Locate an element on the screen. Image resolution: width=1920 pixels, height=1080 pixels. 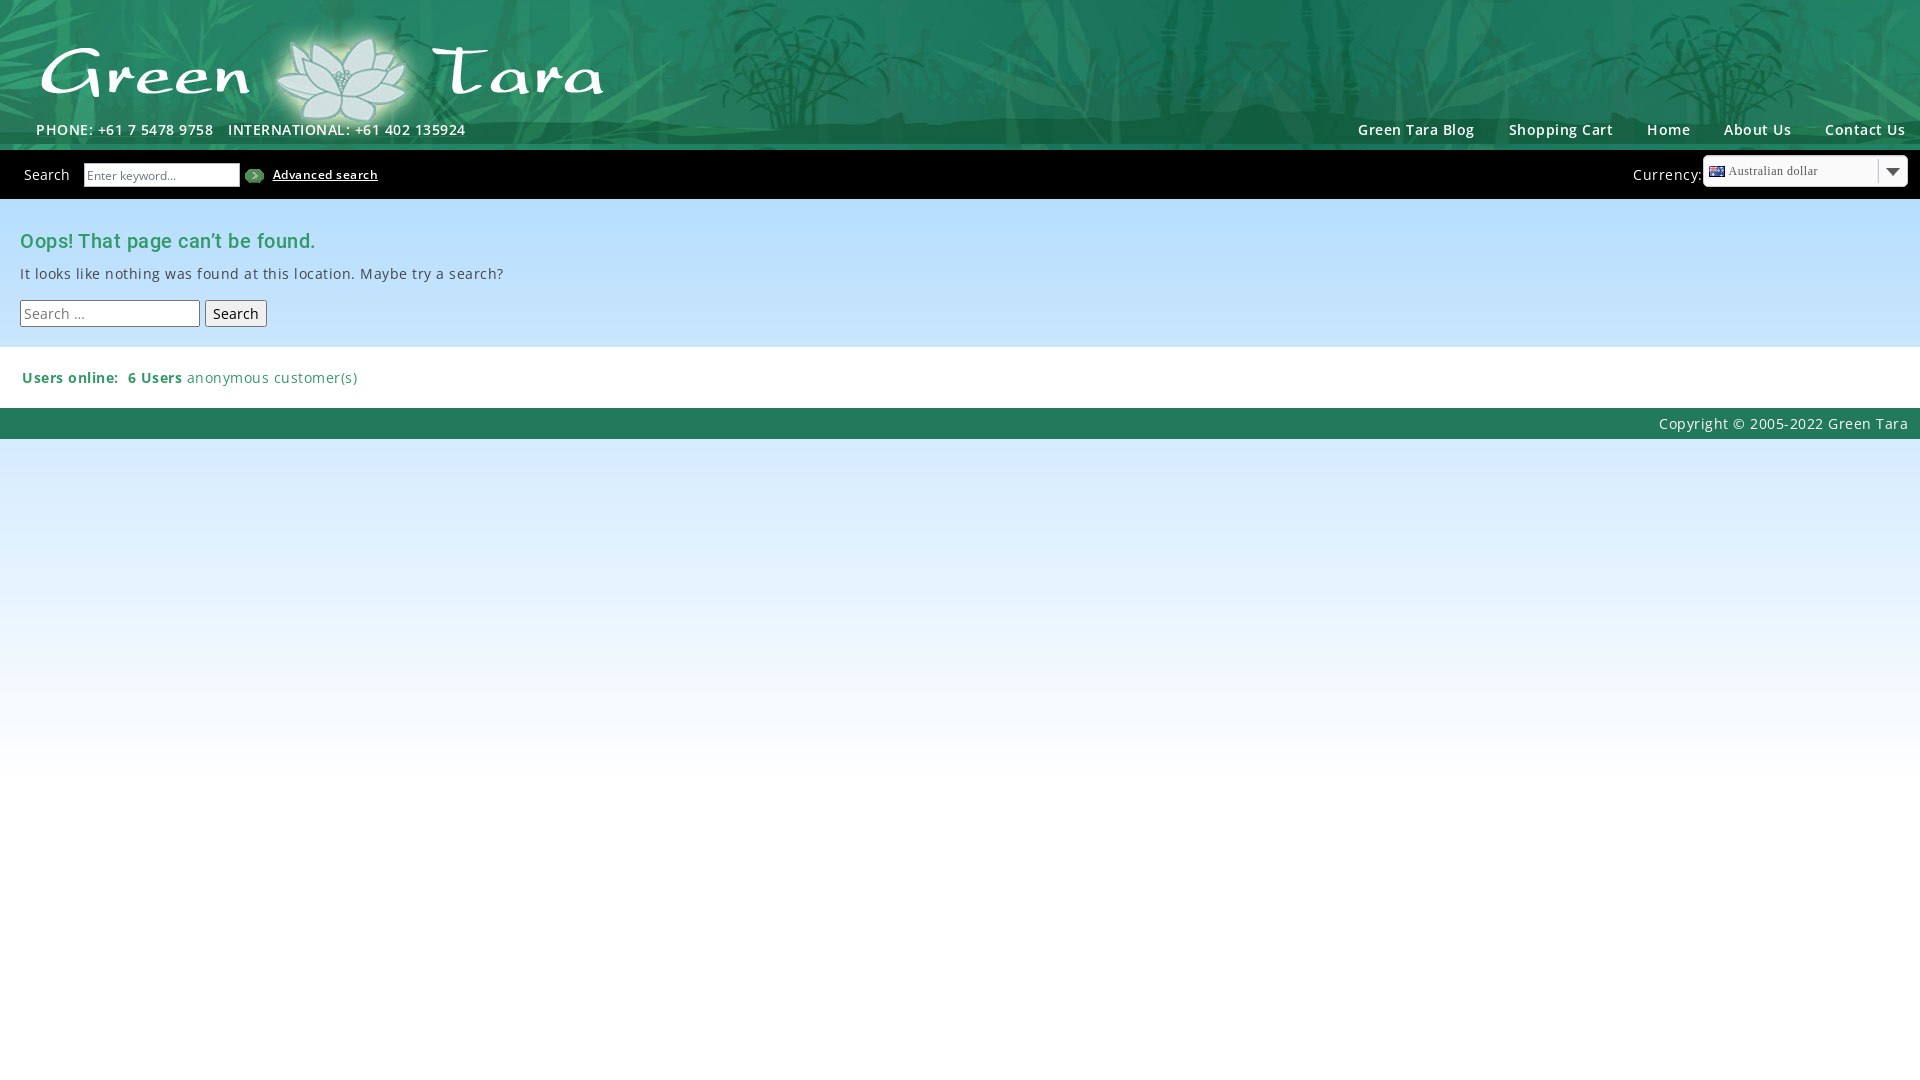
Green Tara Blog is located at coordinates (1416, 130).